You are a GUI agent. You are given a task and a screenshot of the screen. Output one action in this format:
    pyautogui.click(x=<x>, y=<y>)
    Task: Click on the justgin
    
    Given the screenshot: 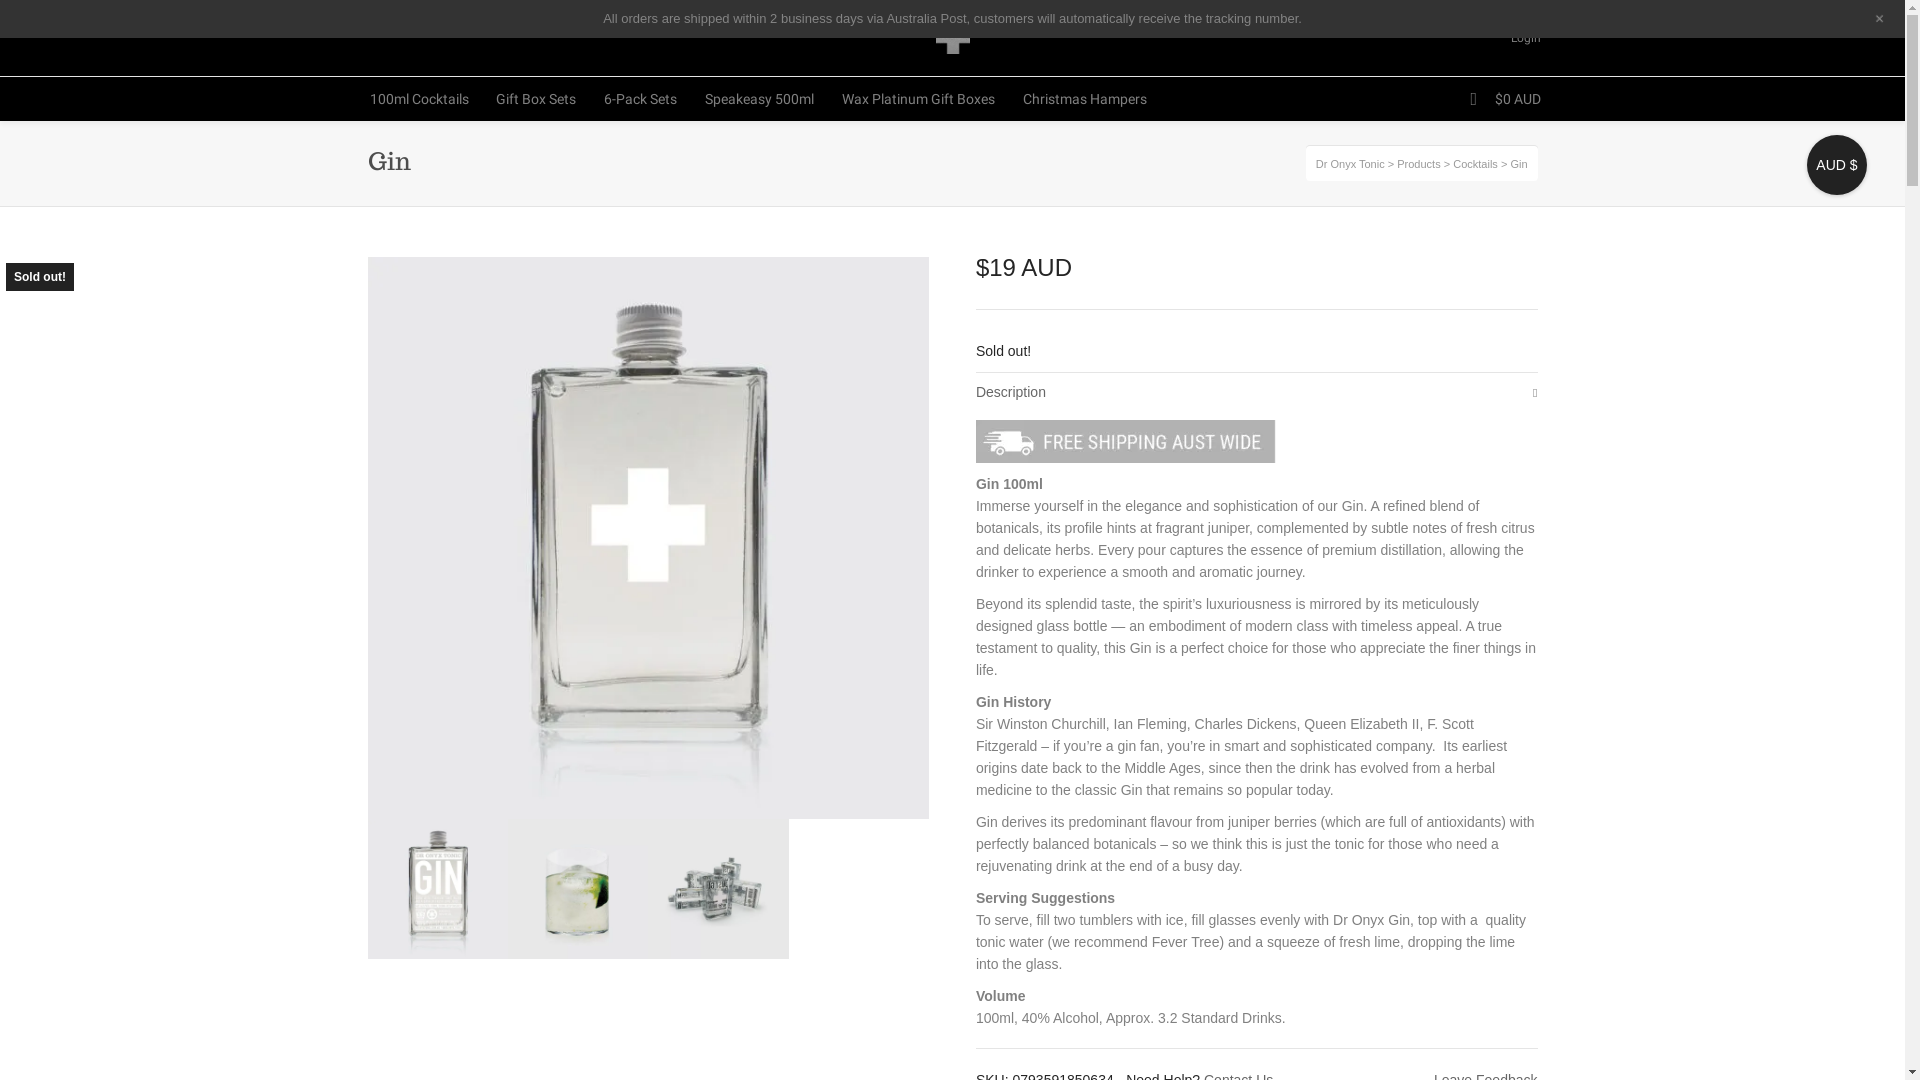 What is the action you would take?
    pyautogui.click(x=718, y=889)
    